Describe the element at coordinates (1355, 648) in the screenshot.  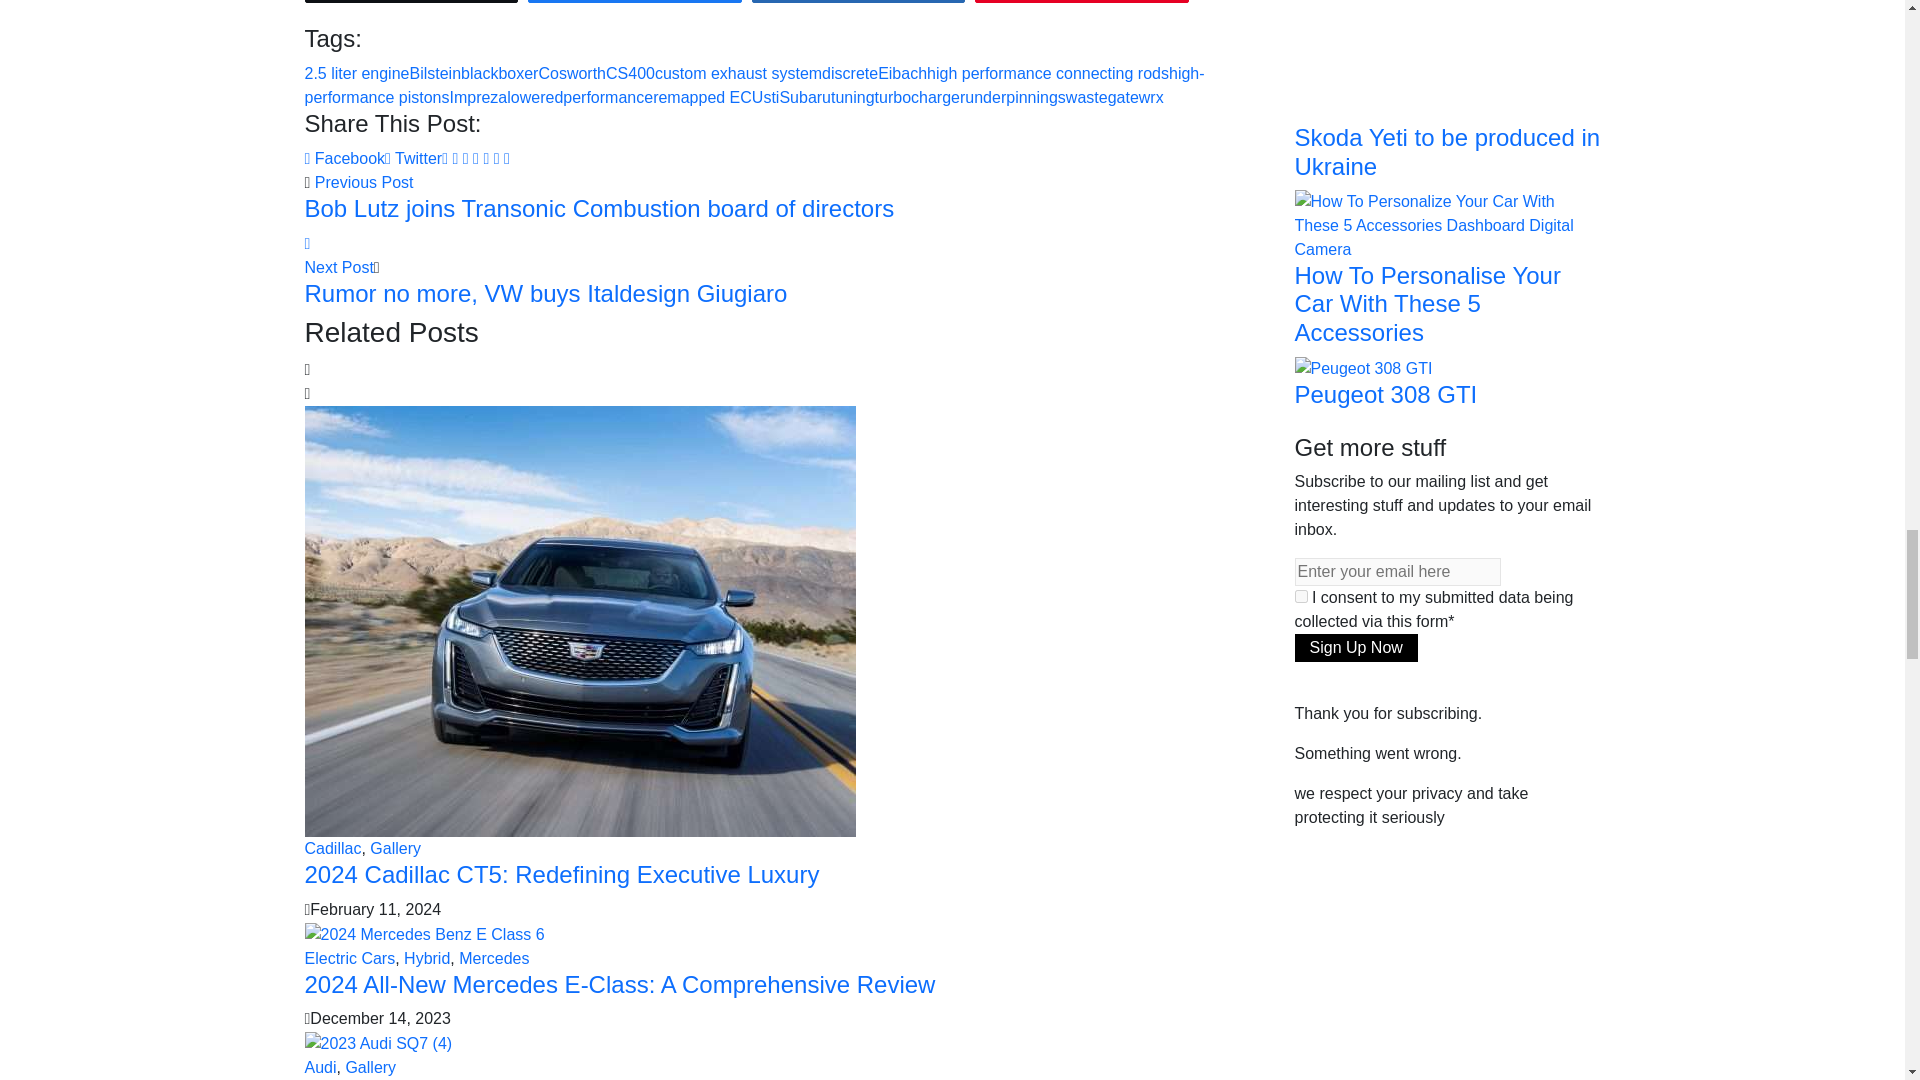
I see `Sign Up Now` at that location.